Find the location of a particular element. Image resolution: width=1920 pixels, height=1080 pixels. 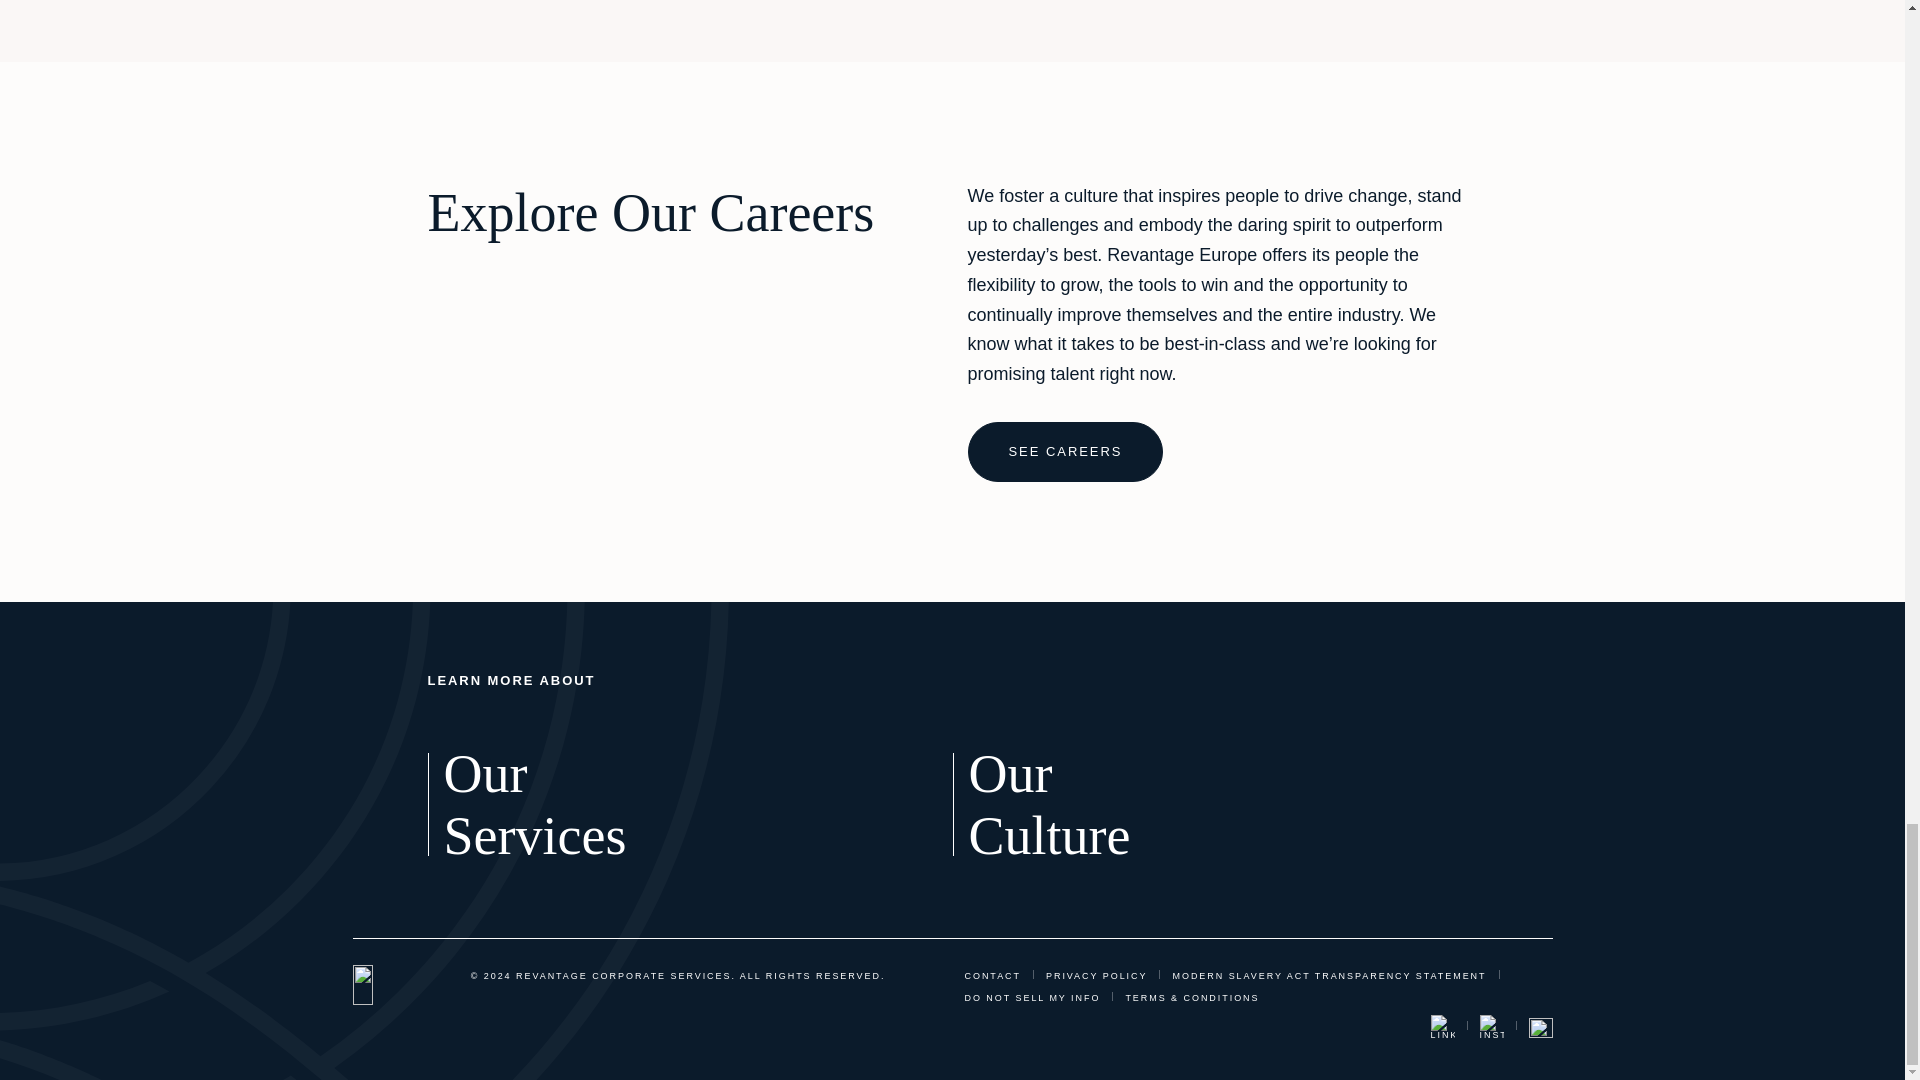

YOUTUBE is located at coordinates (992, 976).